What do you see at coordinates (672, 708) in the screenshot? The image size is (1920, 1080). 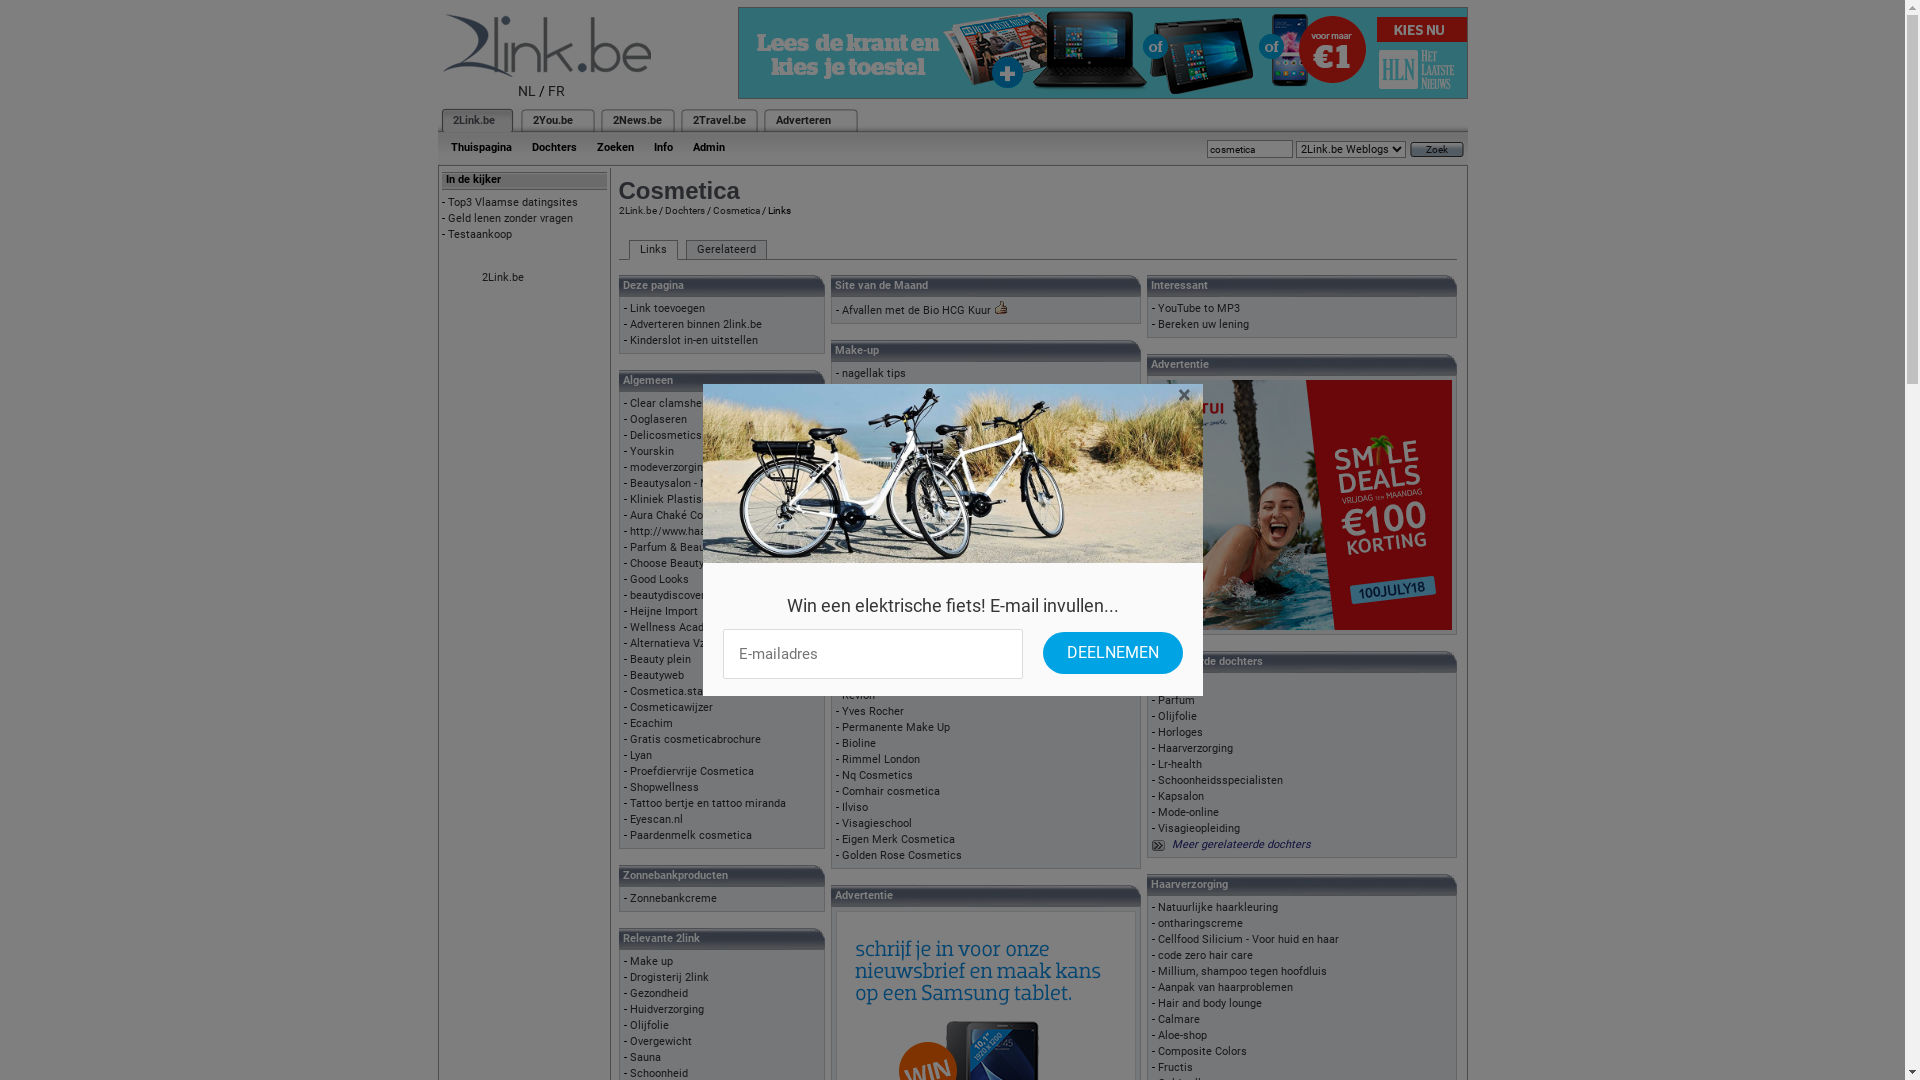 I see `Cosmeticawijzer` at bounding box center [672, 708].